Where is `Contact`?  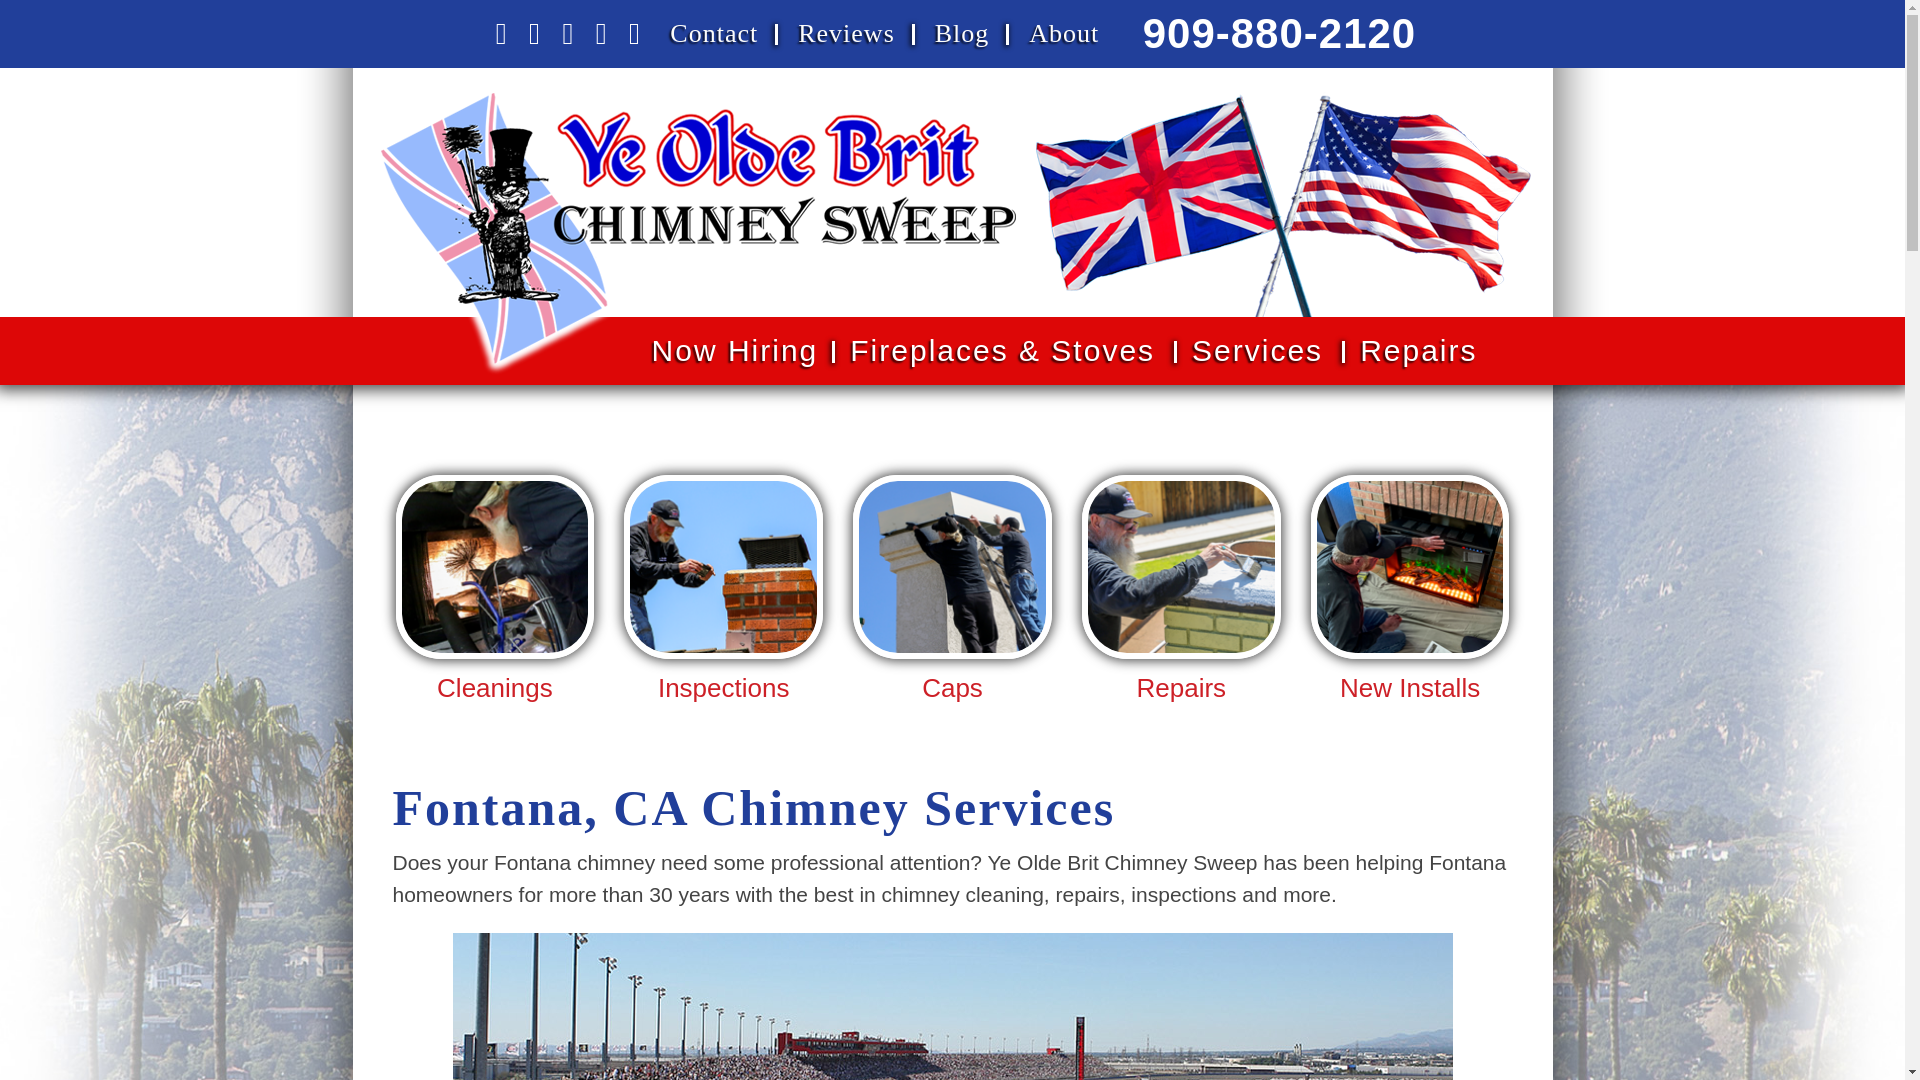 Contact is located at coordinates (714, 34).